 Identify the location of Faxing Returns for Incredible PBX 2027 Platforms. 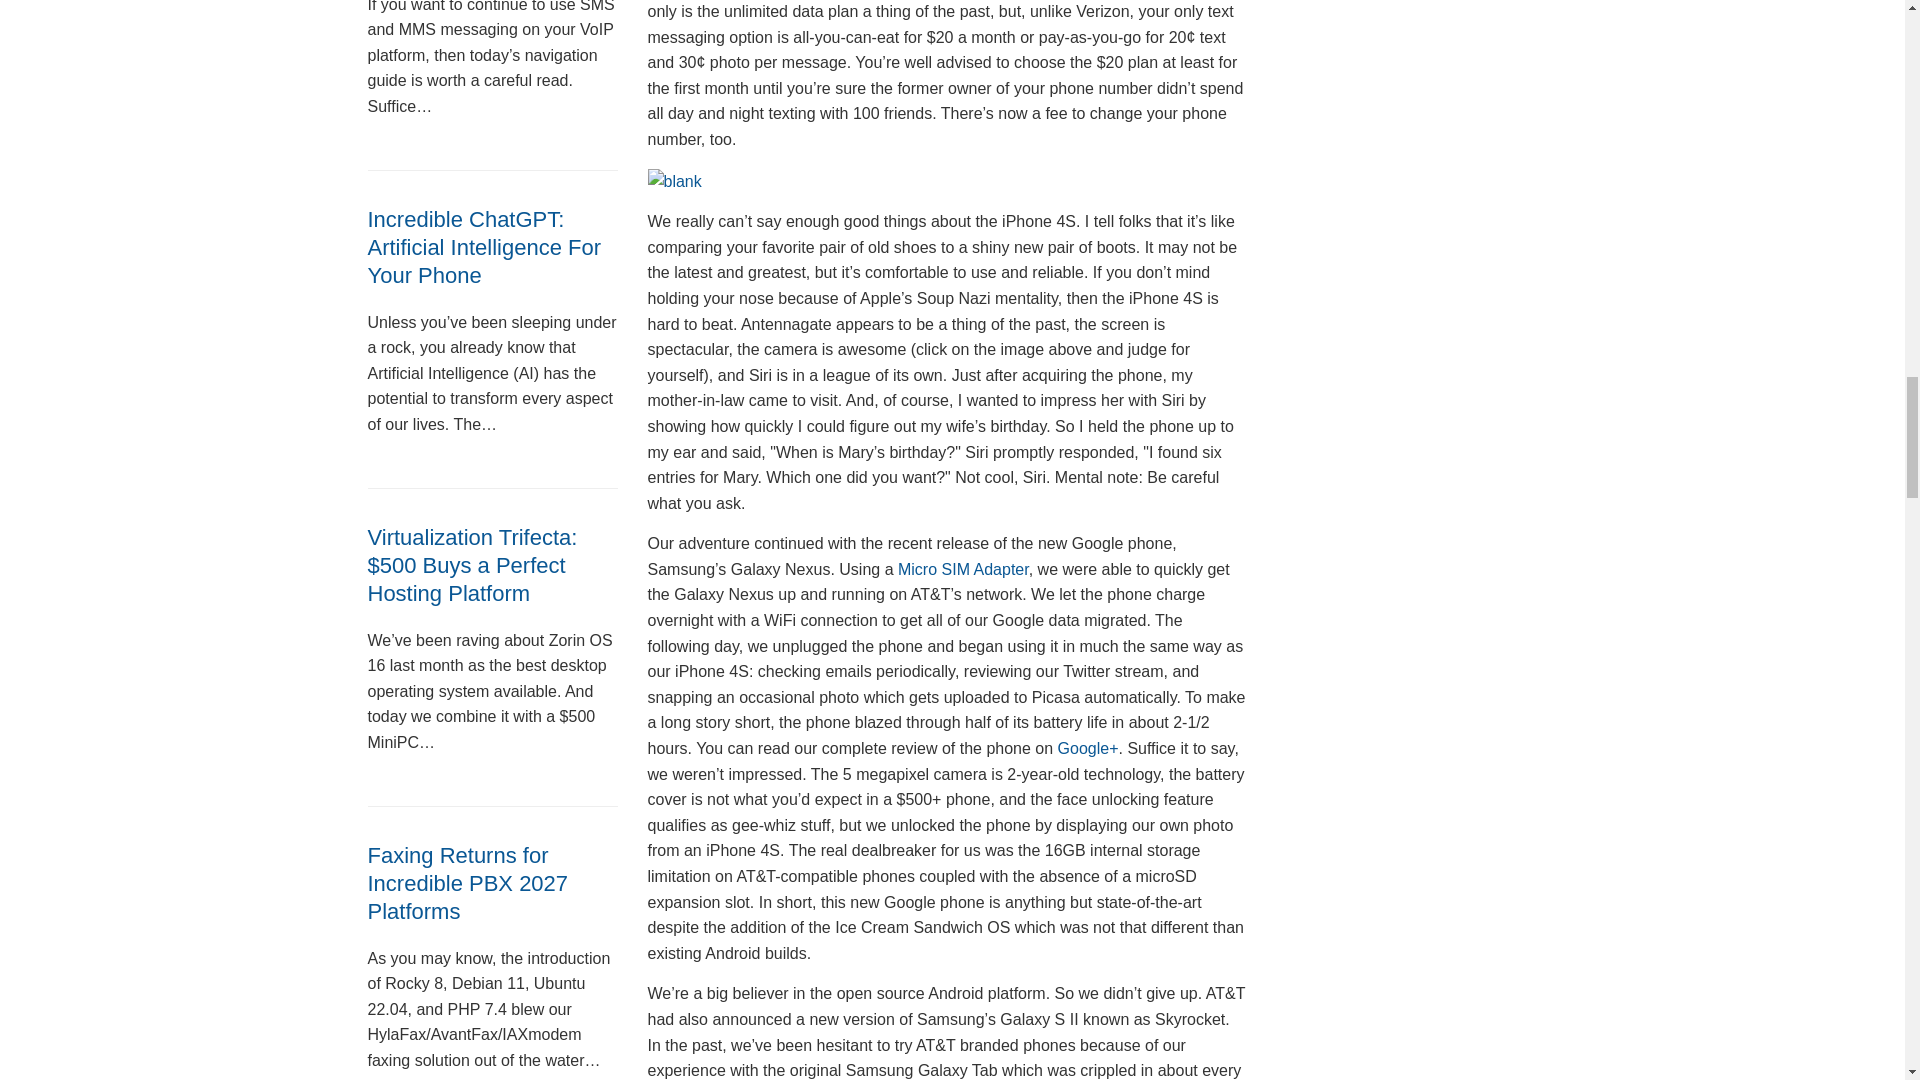
(468, 884).